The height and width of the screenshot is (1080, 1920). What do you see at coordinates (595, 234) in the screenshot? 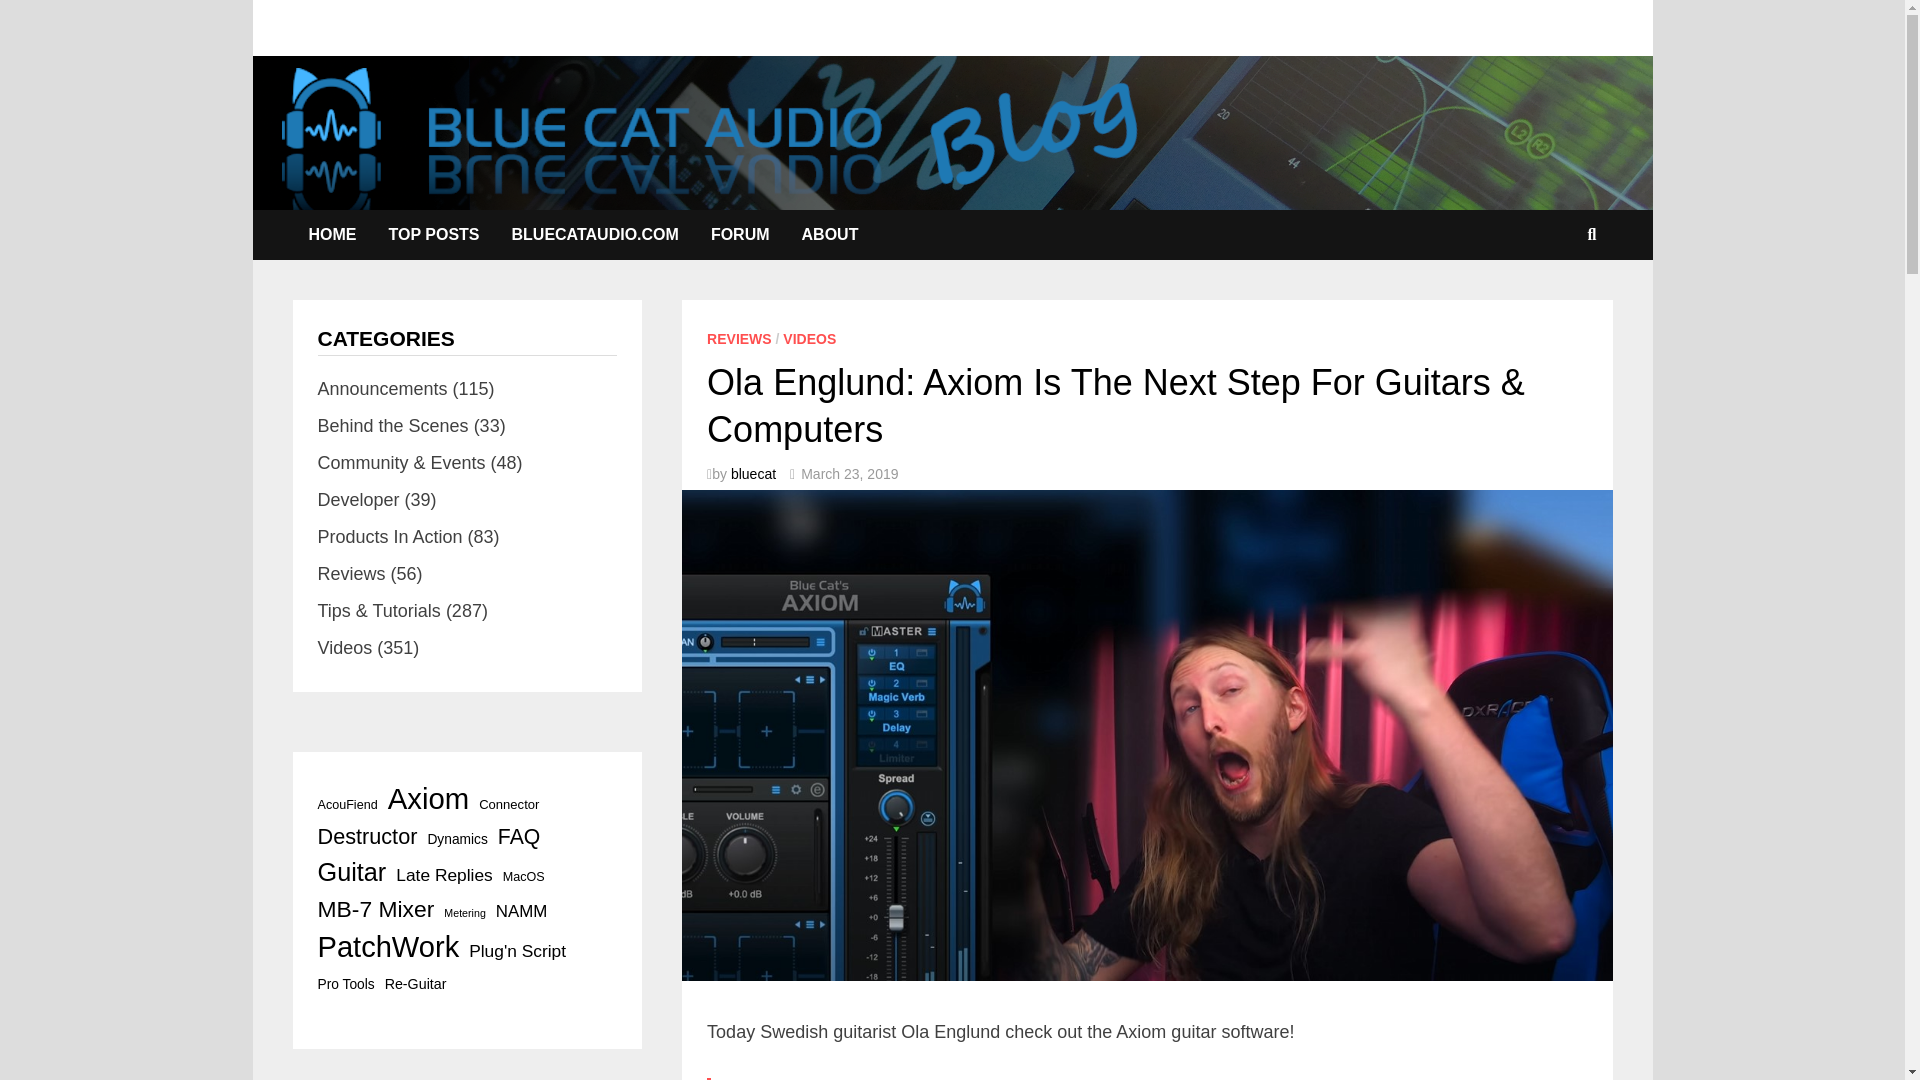
I see `BLUECATAUDIO.COM` at bounding box center [595, 234].